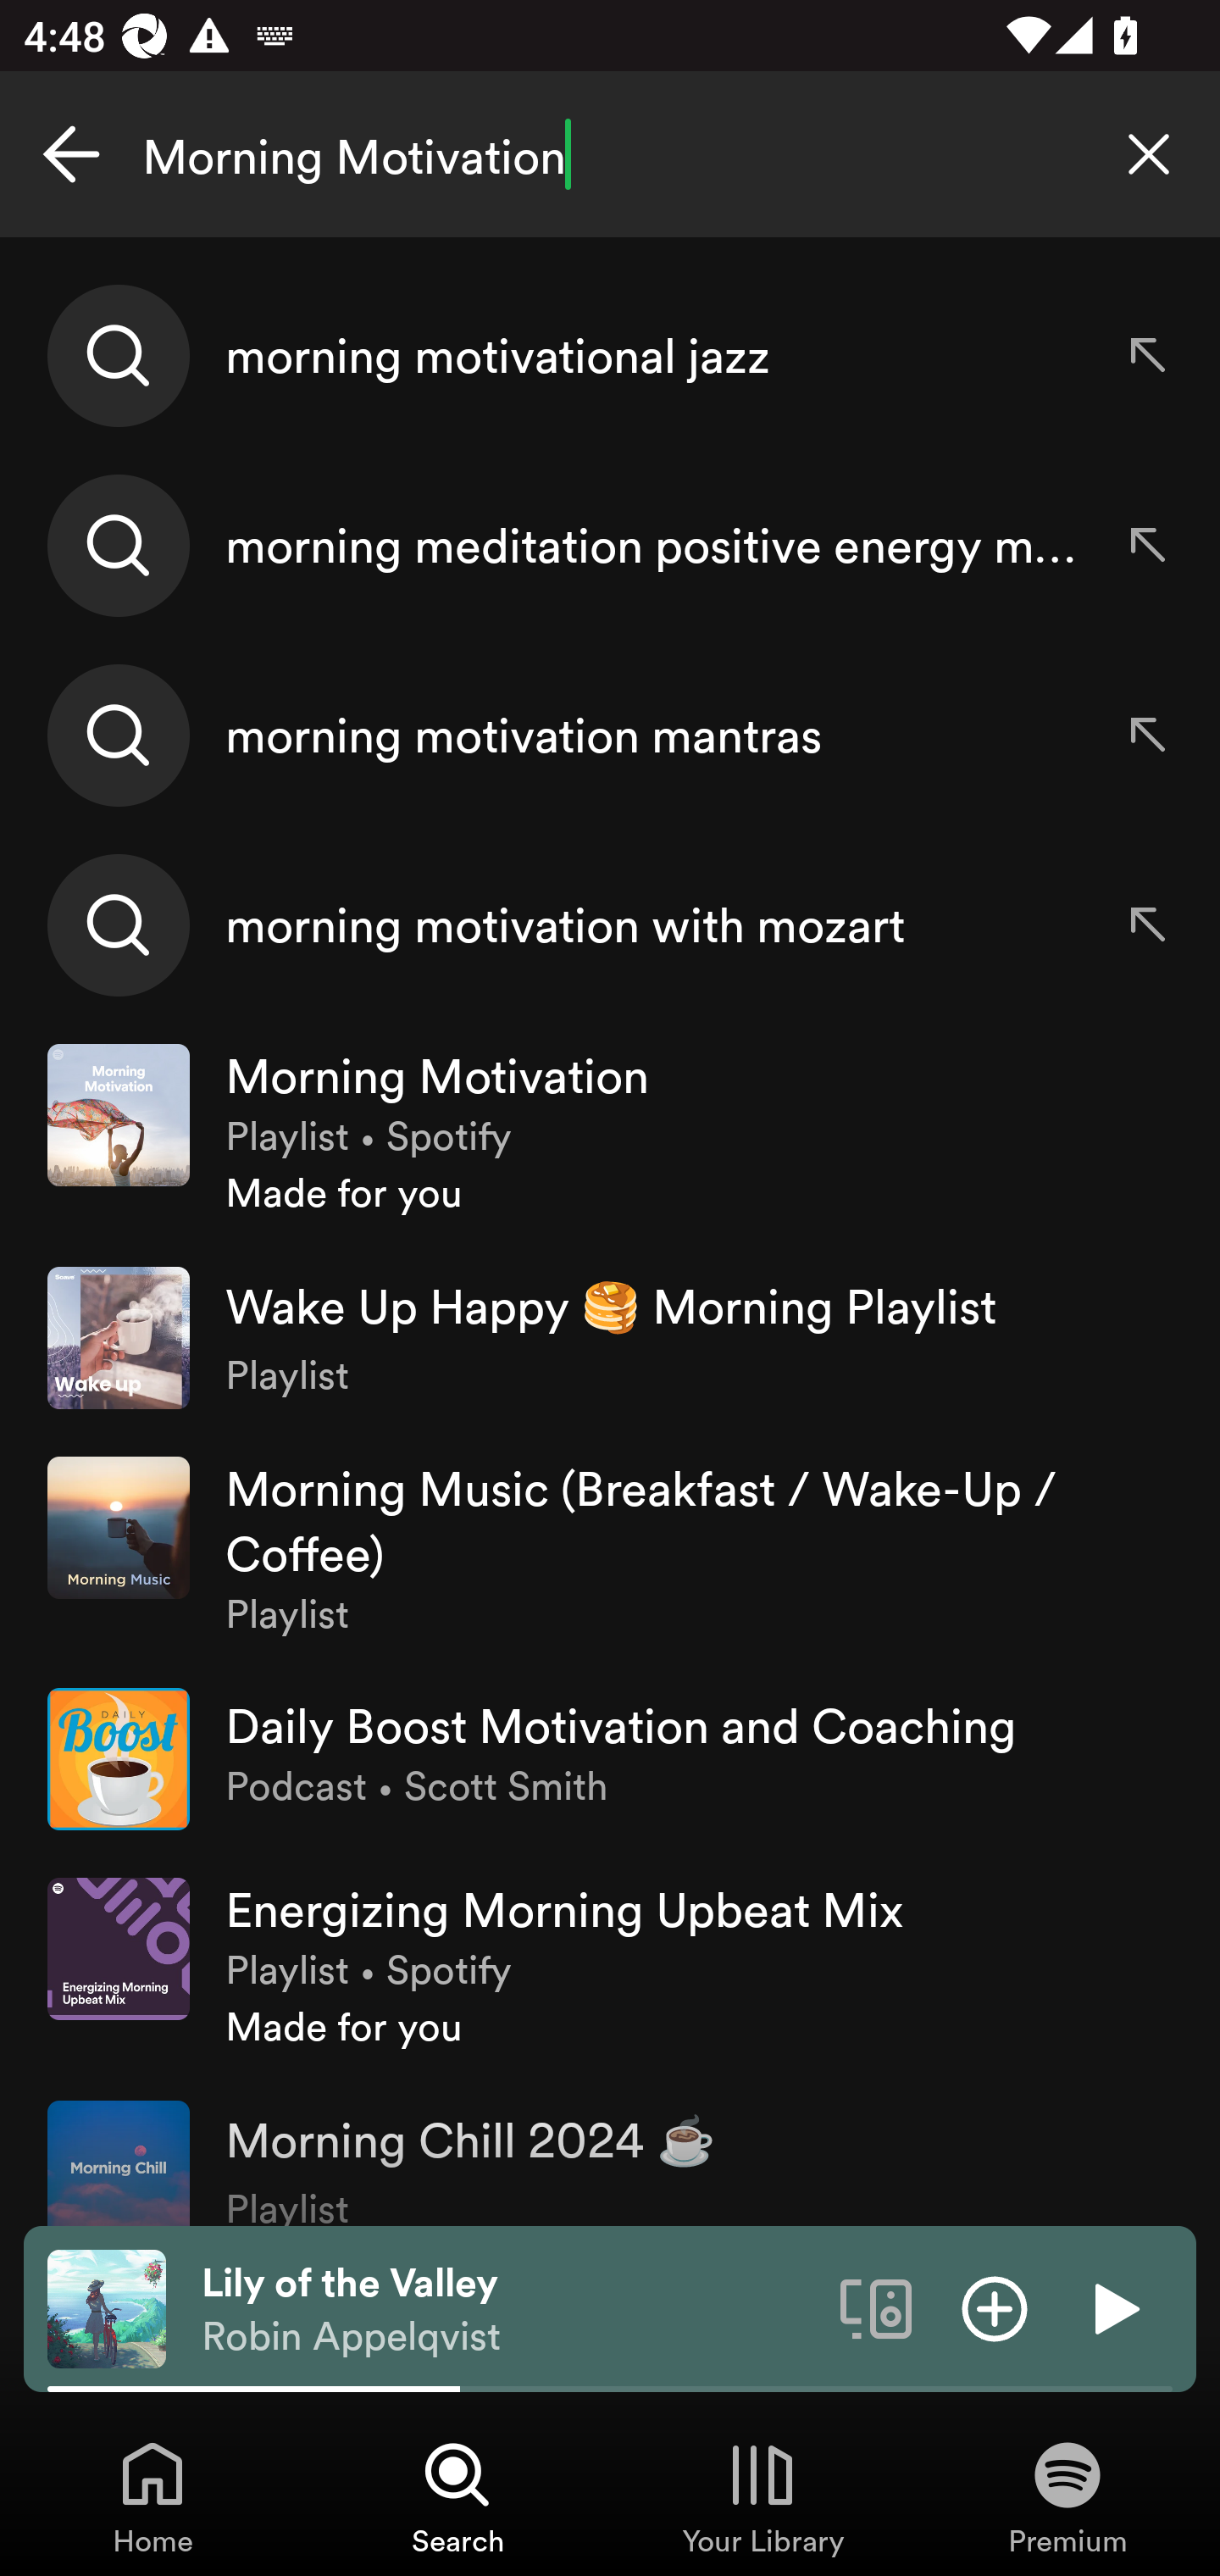  I want to click on Morning Chill 2024 ☕️ Playlist, so click(610, 2151).